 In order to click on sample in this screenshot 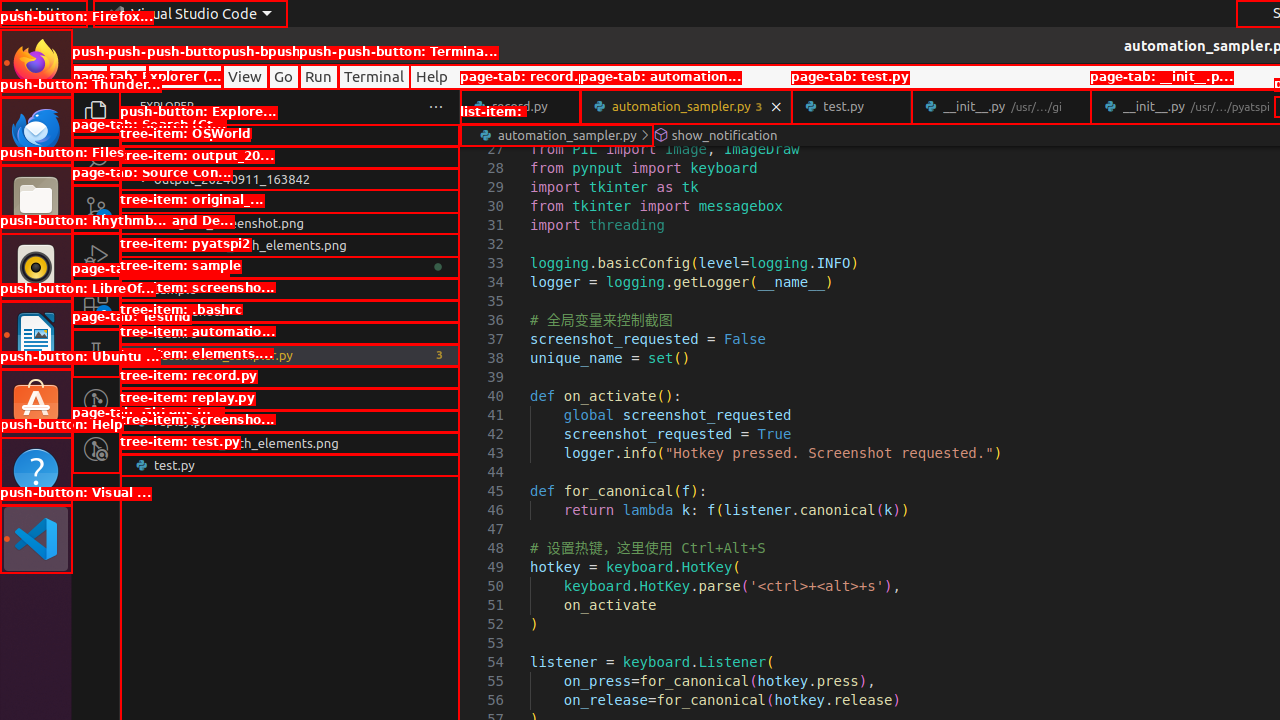, I will do `click(290, 289)`.